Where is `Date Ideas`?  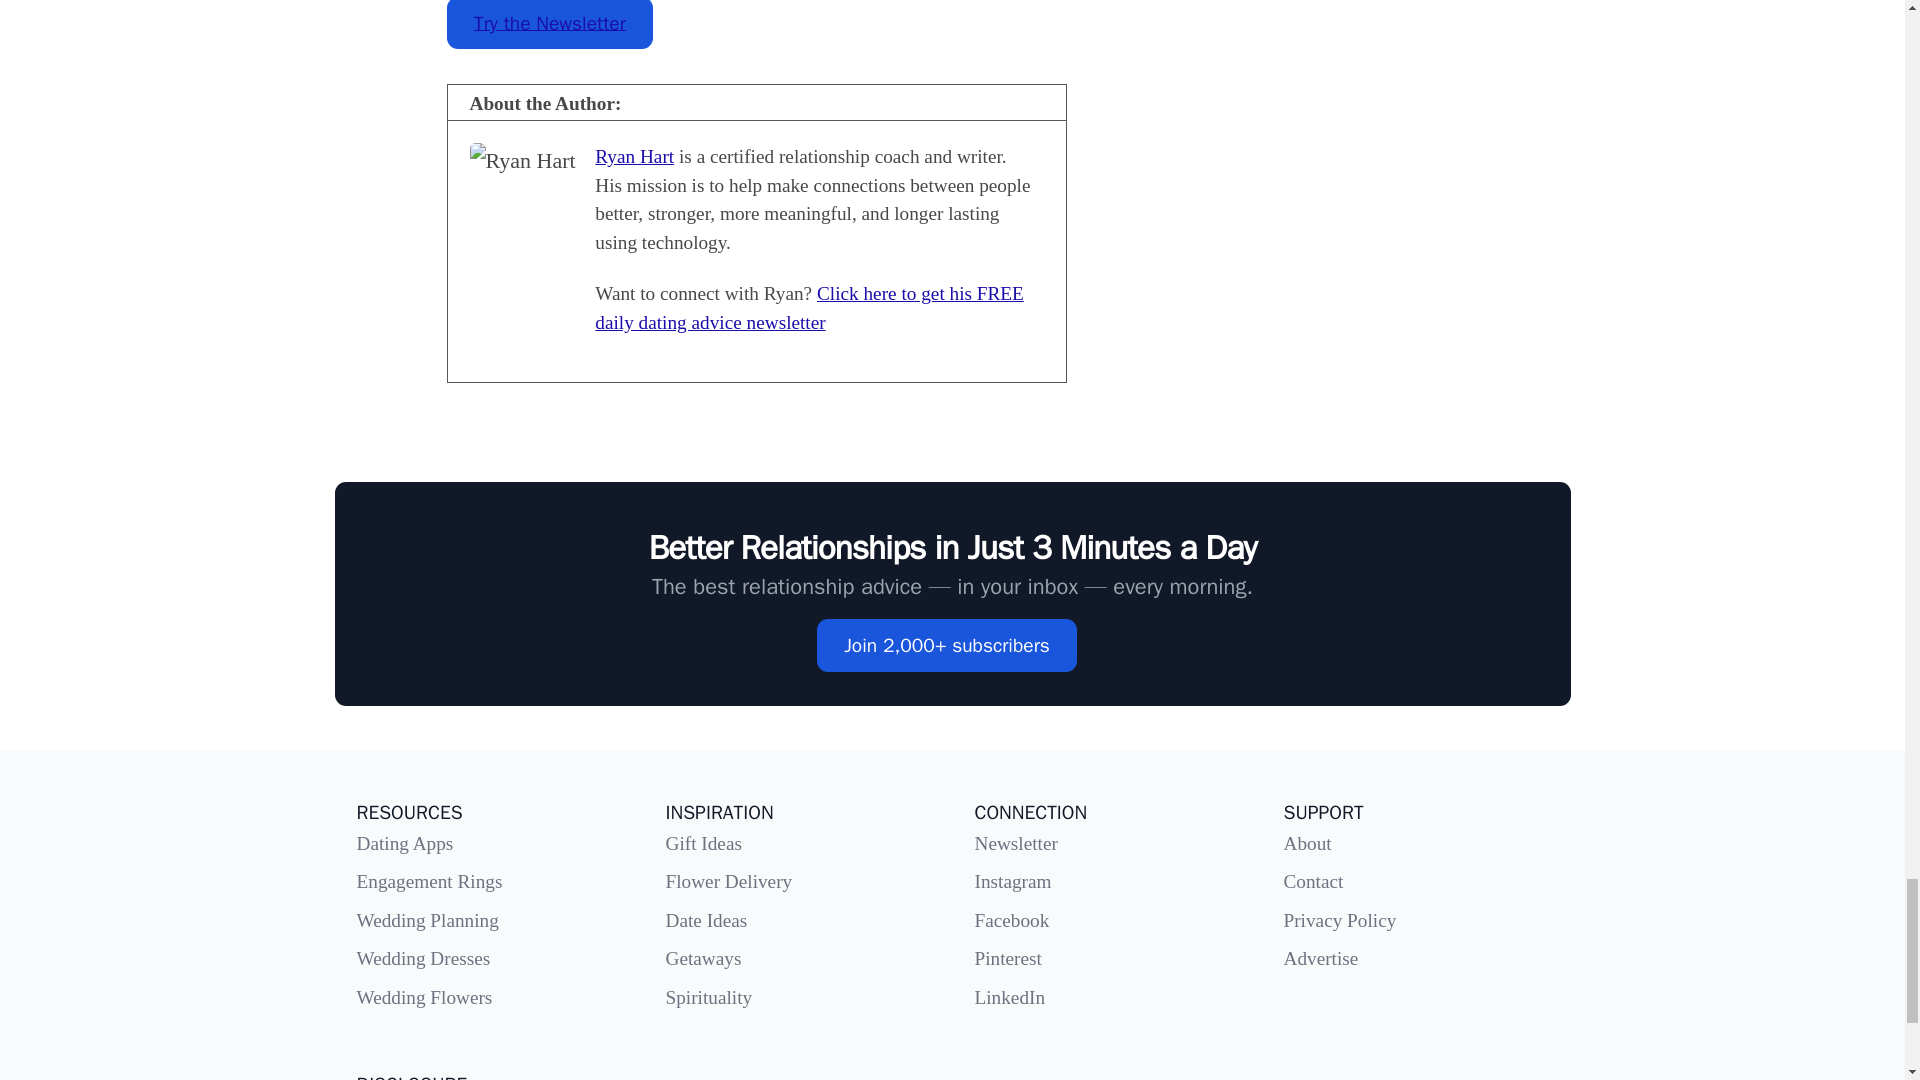 Date Ideas is located at coordinates (707, 920).